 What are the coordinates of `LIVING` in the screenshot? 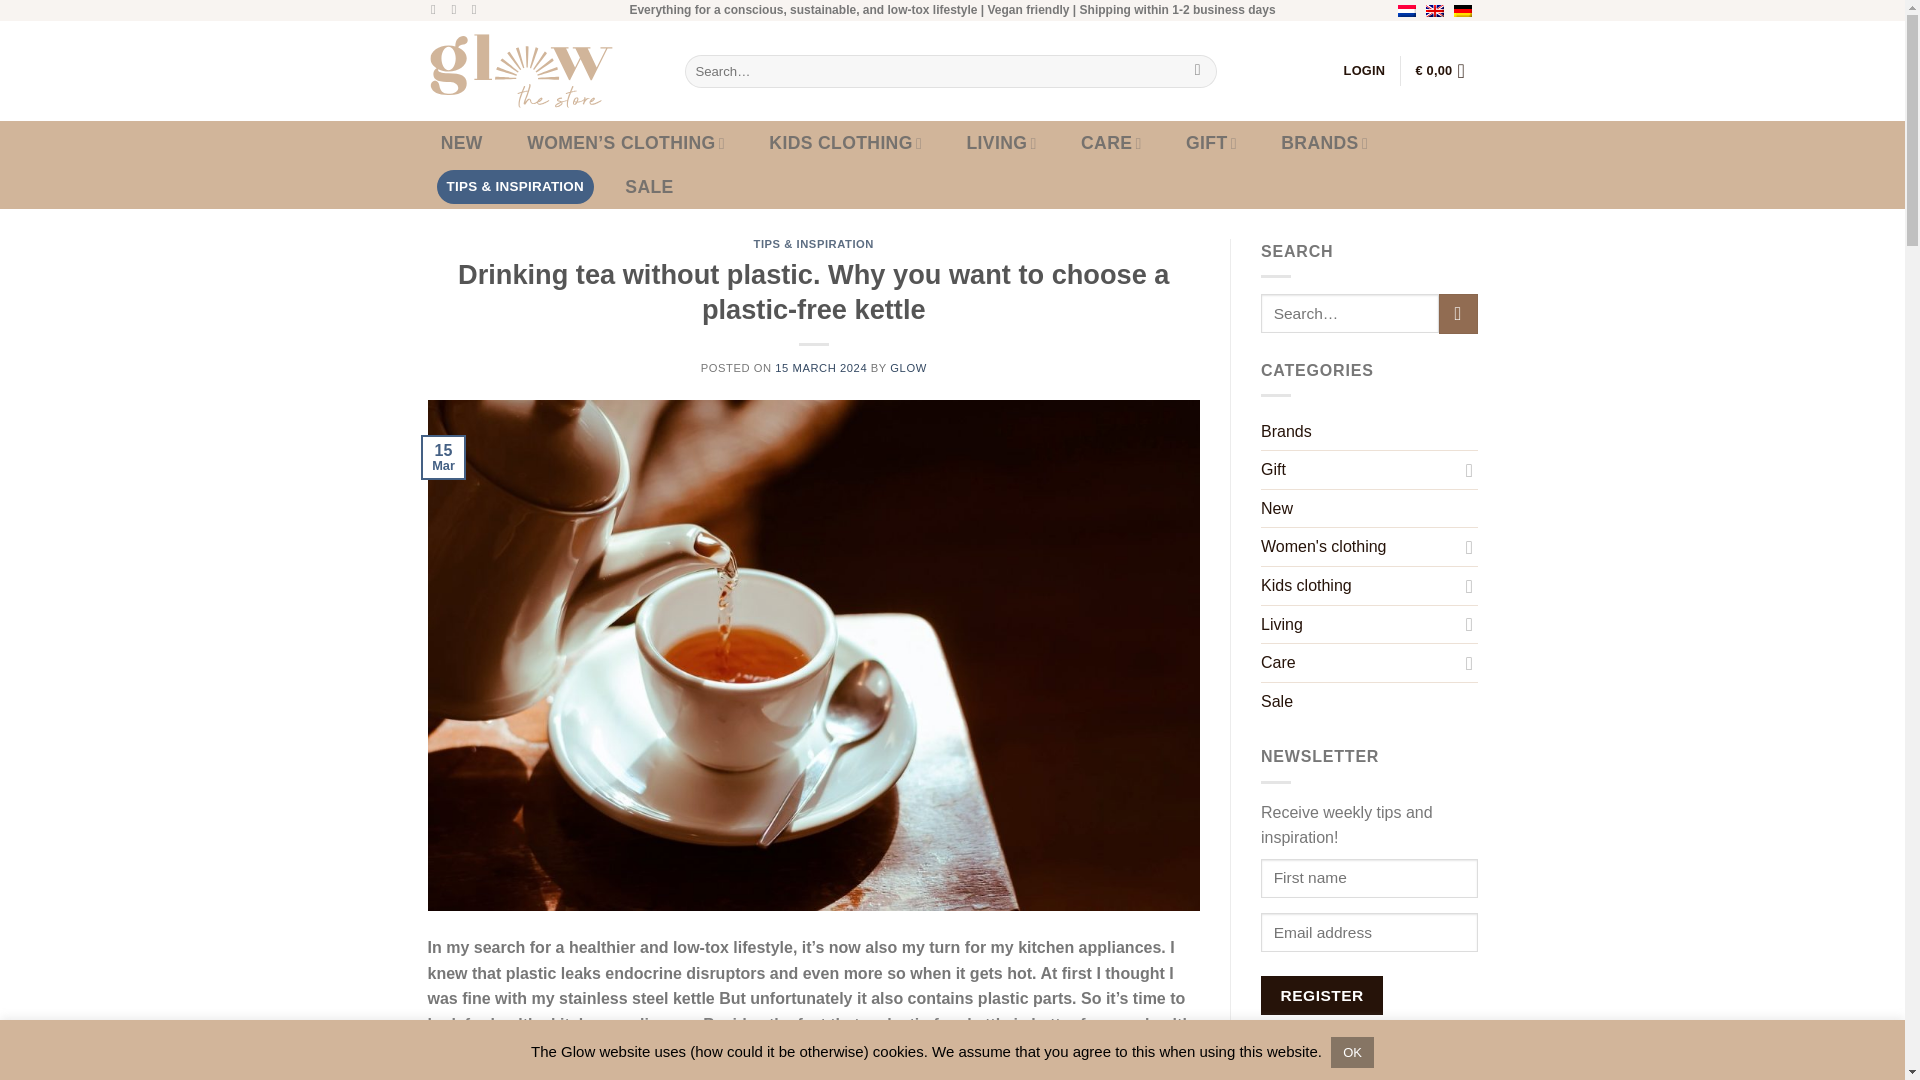 It's located at (1001, 142).